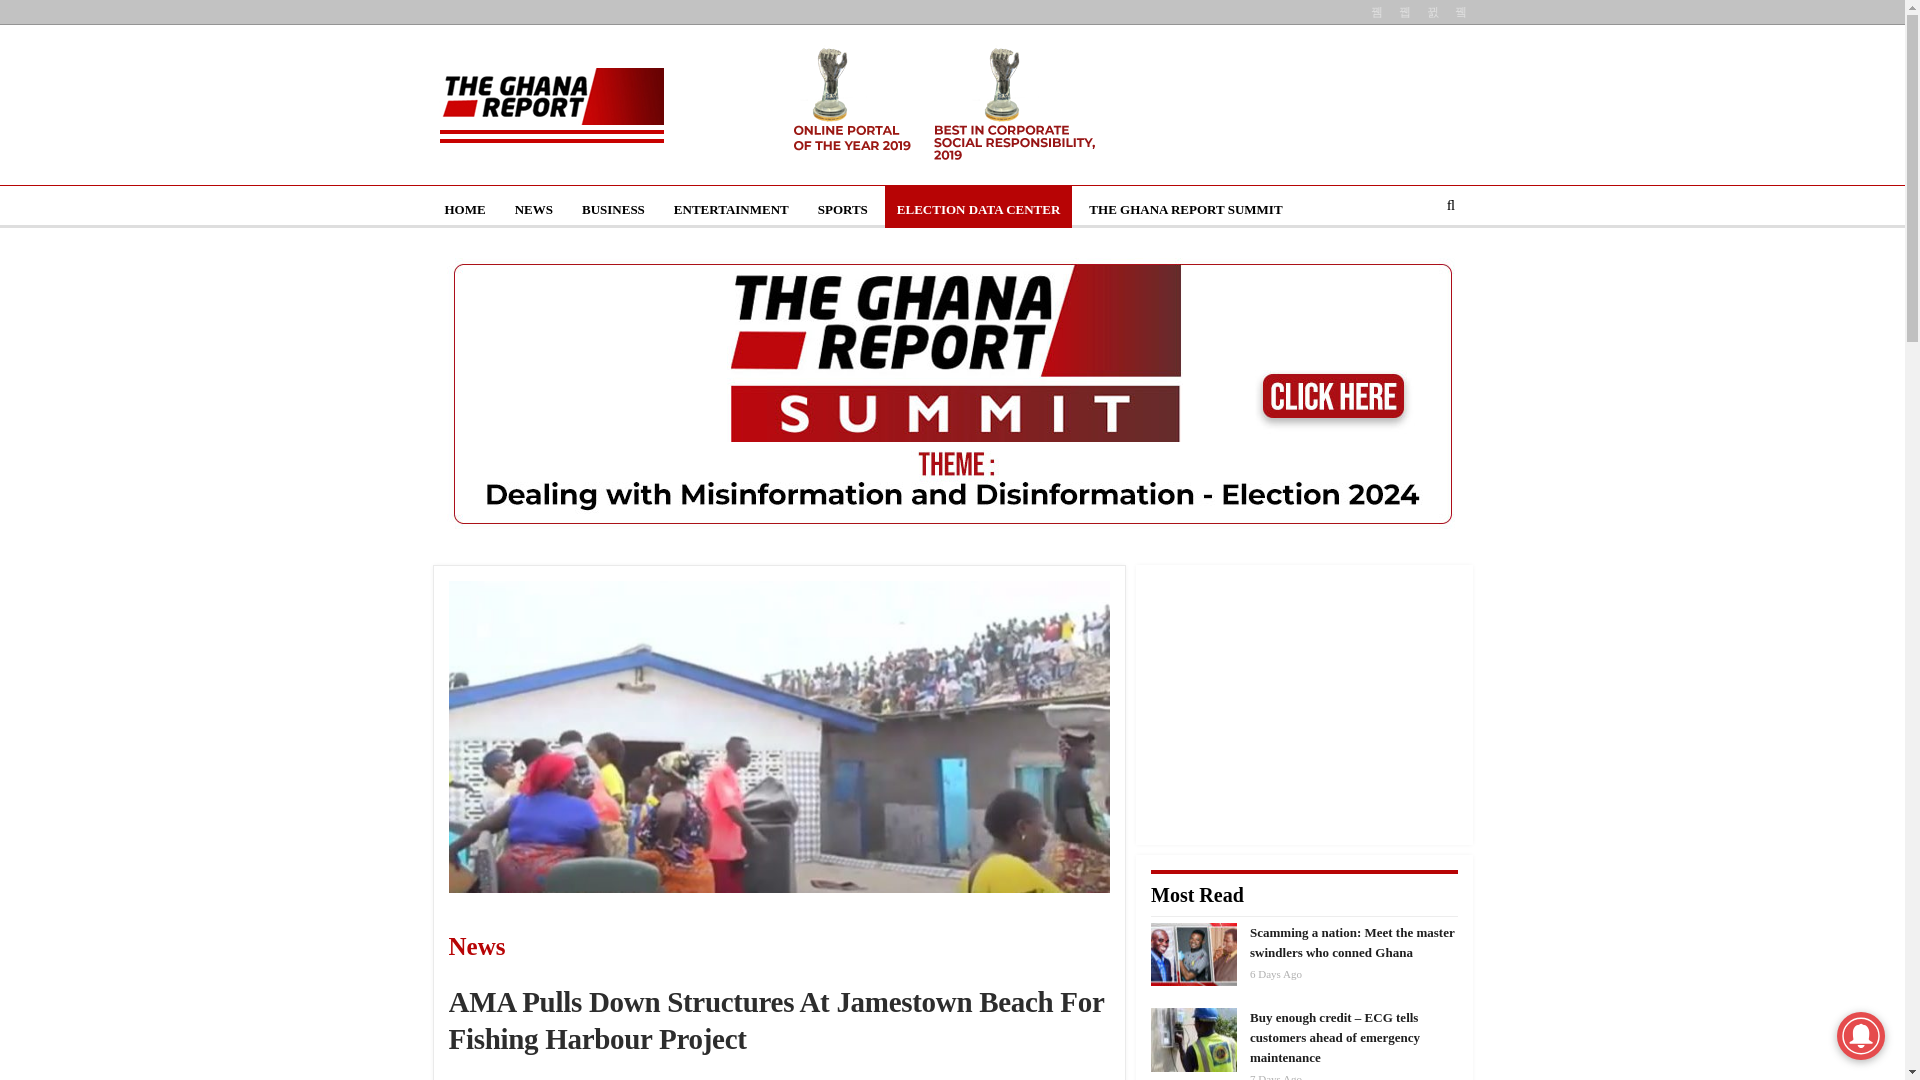 The image size is (1920, 1080). Describe the element at coordinates (613, 210) in the screenshot. I see `BUSINESS` at that location.